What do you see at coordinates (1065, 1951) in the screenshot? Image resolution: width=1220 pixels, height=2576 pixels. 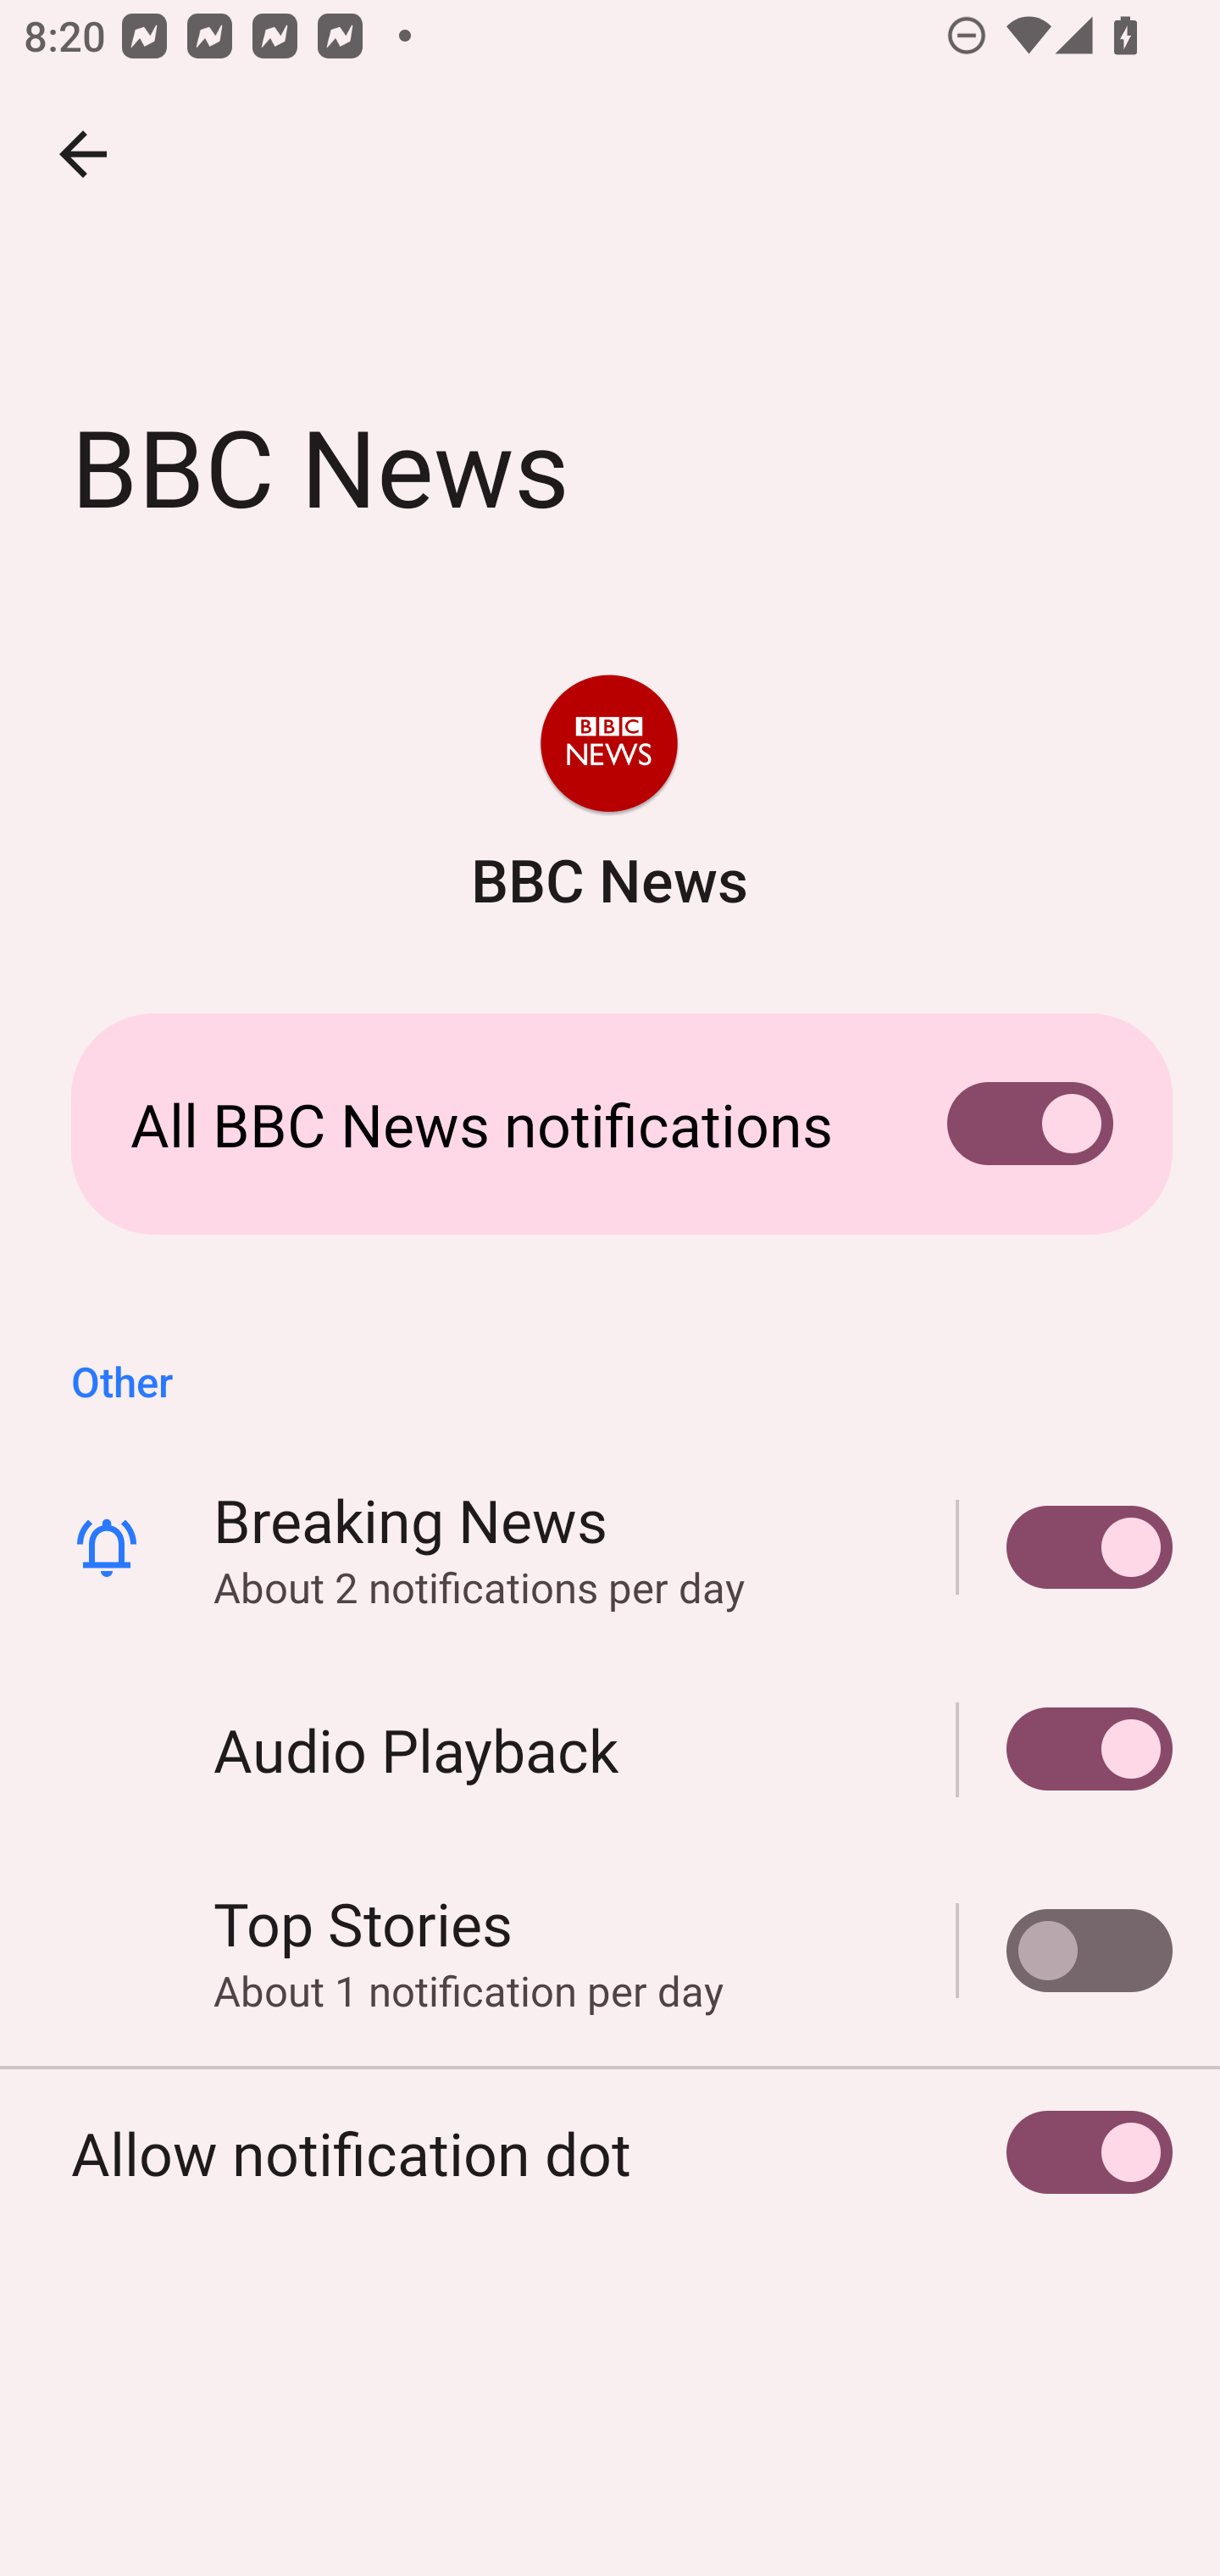 I see `Top Stories` at bounding box center [1065, 1951].